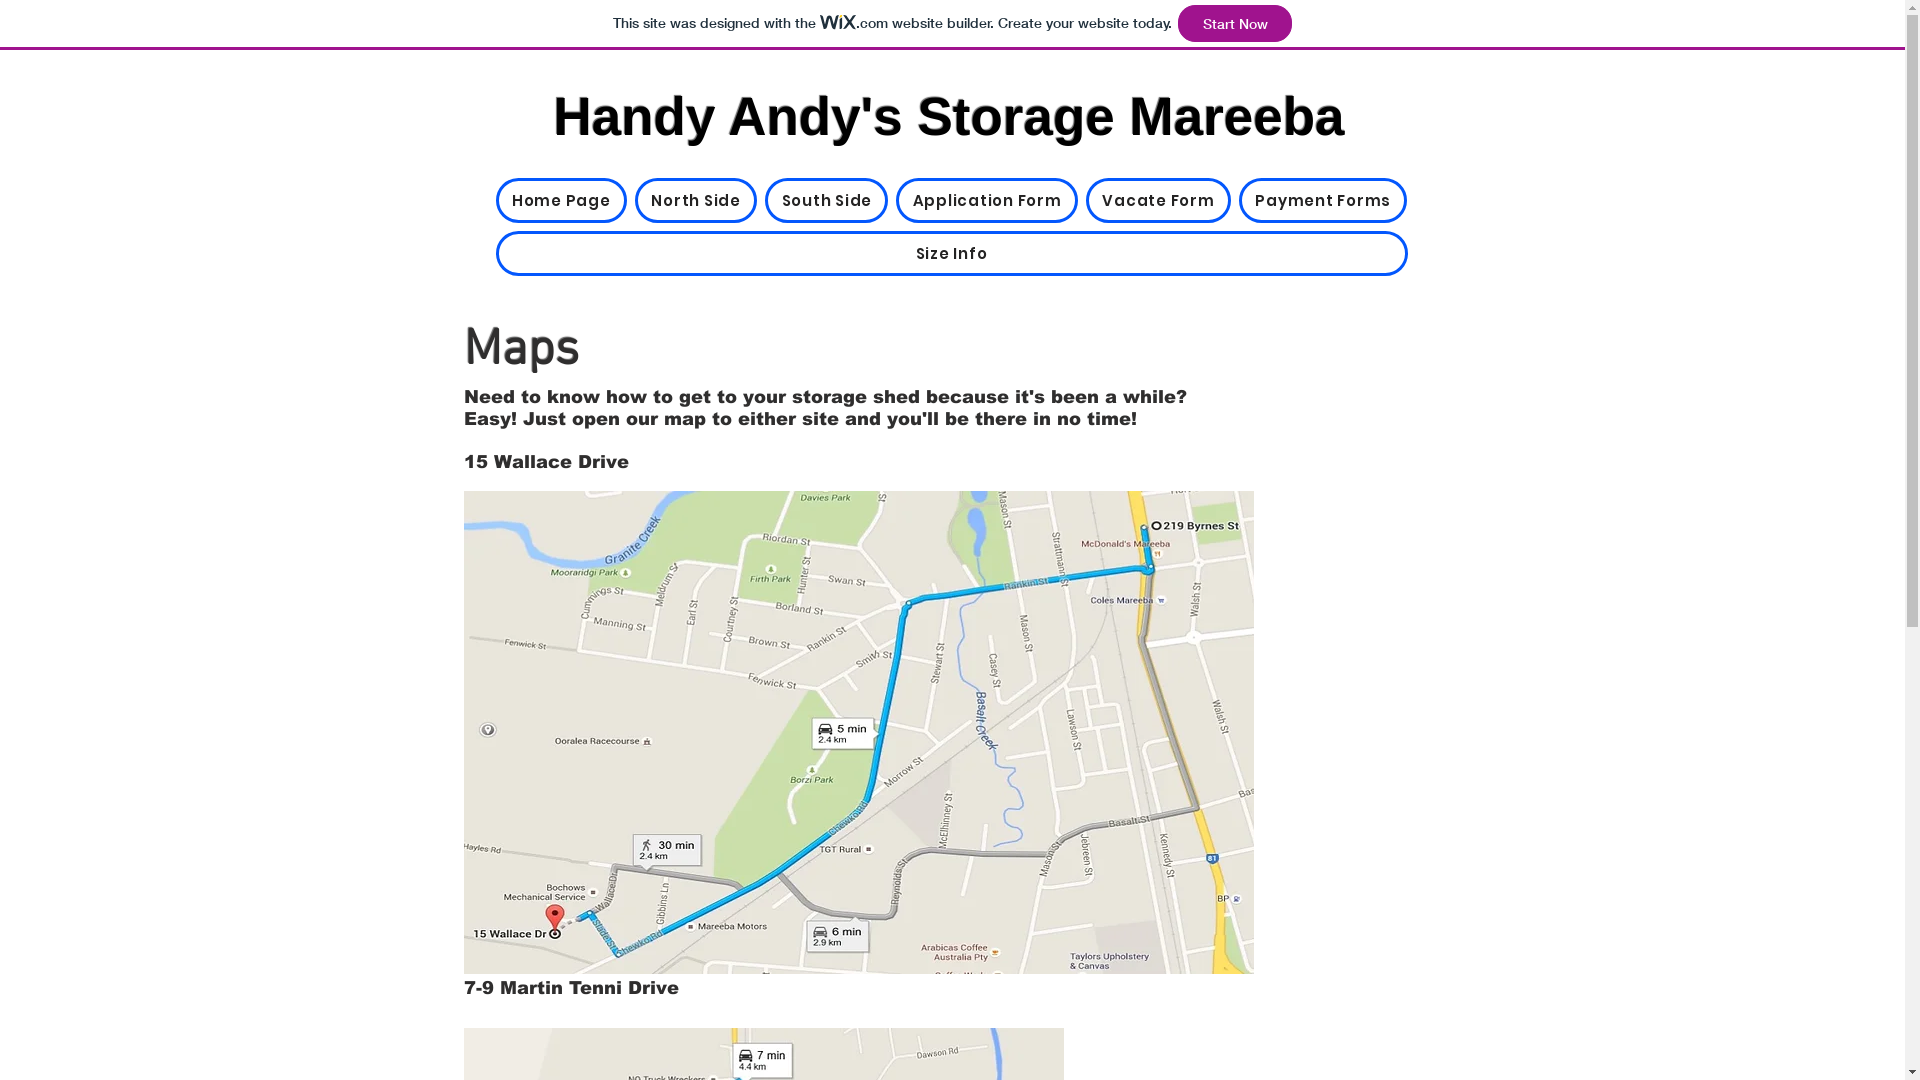  Describe the element at coordinates (826, 200) in the screenshot. I see `South Side` at that location.